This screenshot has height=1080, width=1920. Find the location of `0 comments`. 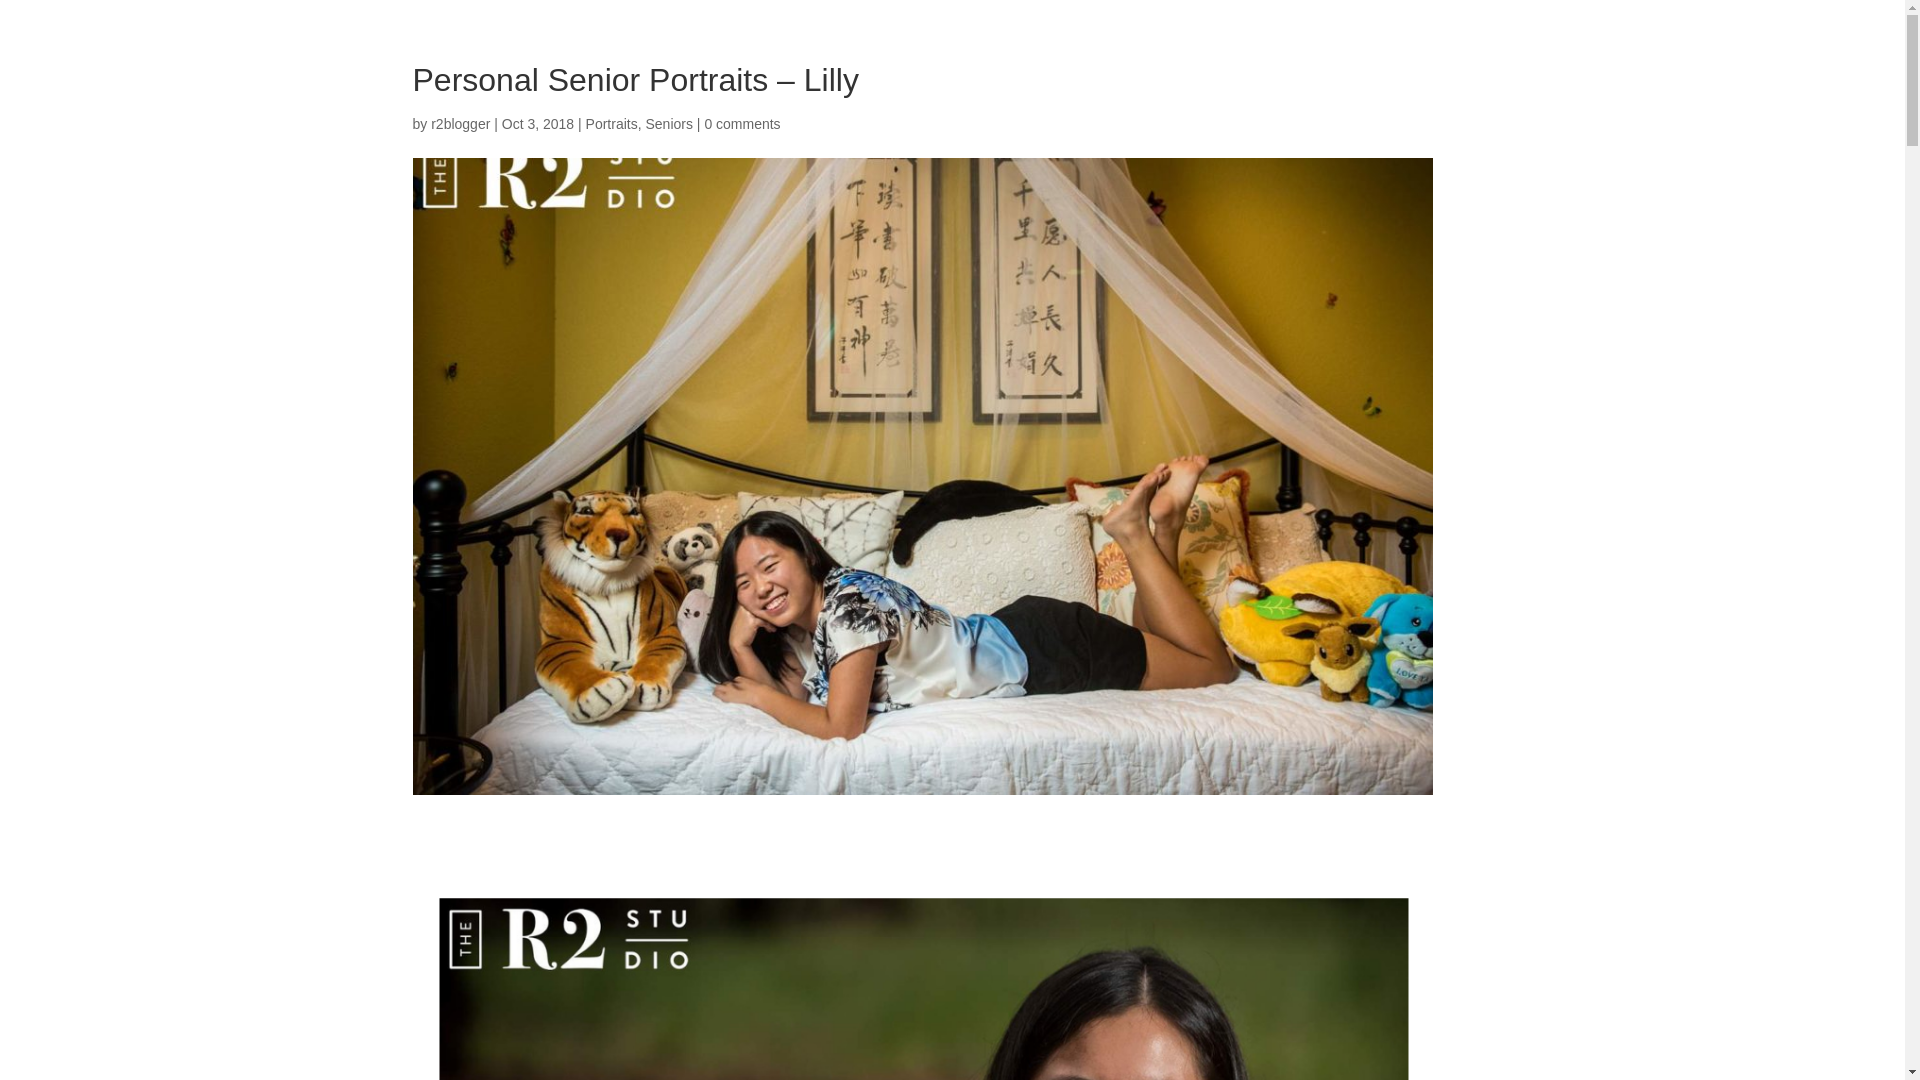

0 comments is located at coordinates (742, 123).